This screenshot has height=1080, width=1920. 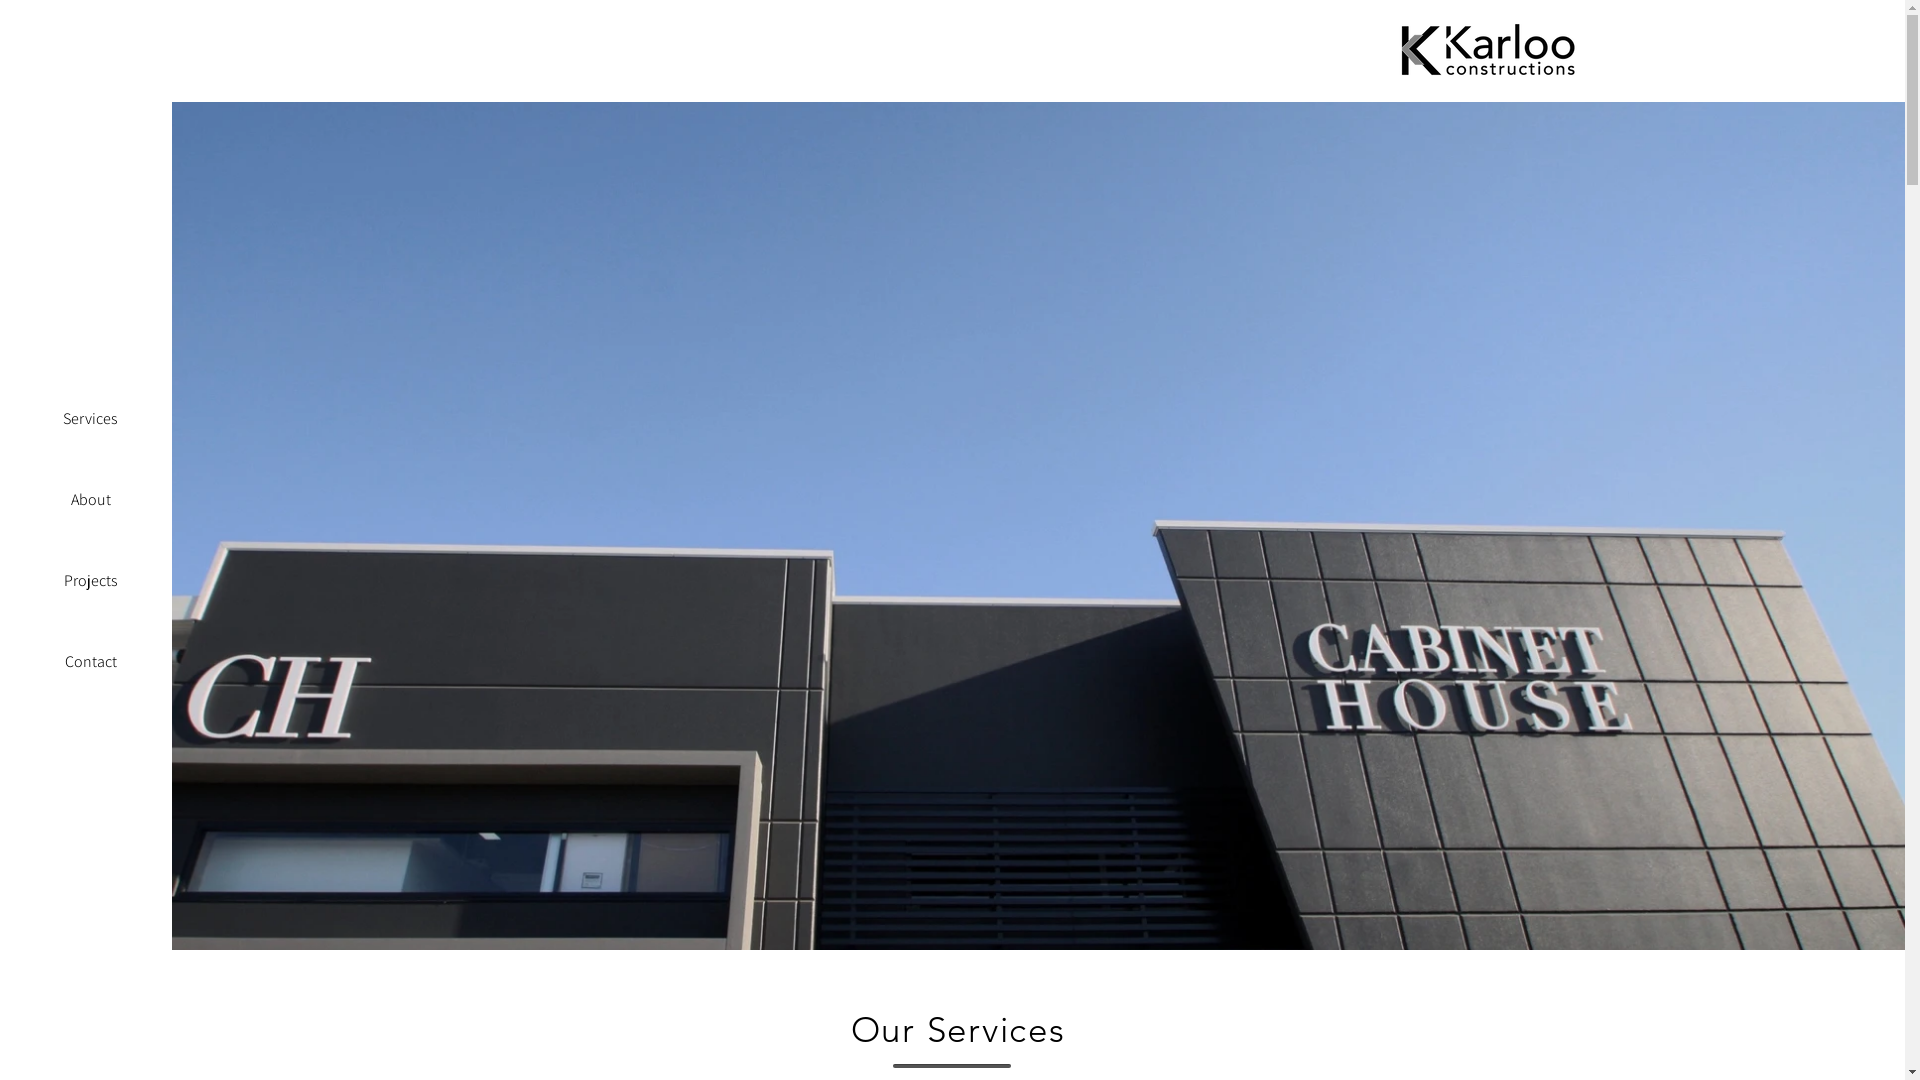 What do you see at coordinates (90, 662) in the screenshot?
I see `Contact` at bounding box center [90, 662].